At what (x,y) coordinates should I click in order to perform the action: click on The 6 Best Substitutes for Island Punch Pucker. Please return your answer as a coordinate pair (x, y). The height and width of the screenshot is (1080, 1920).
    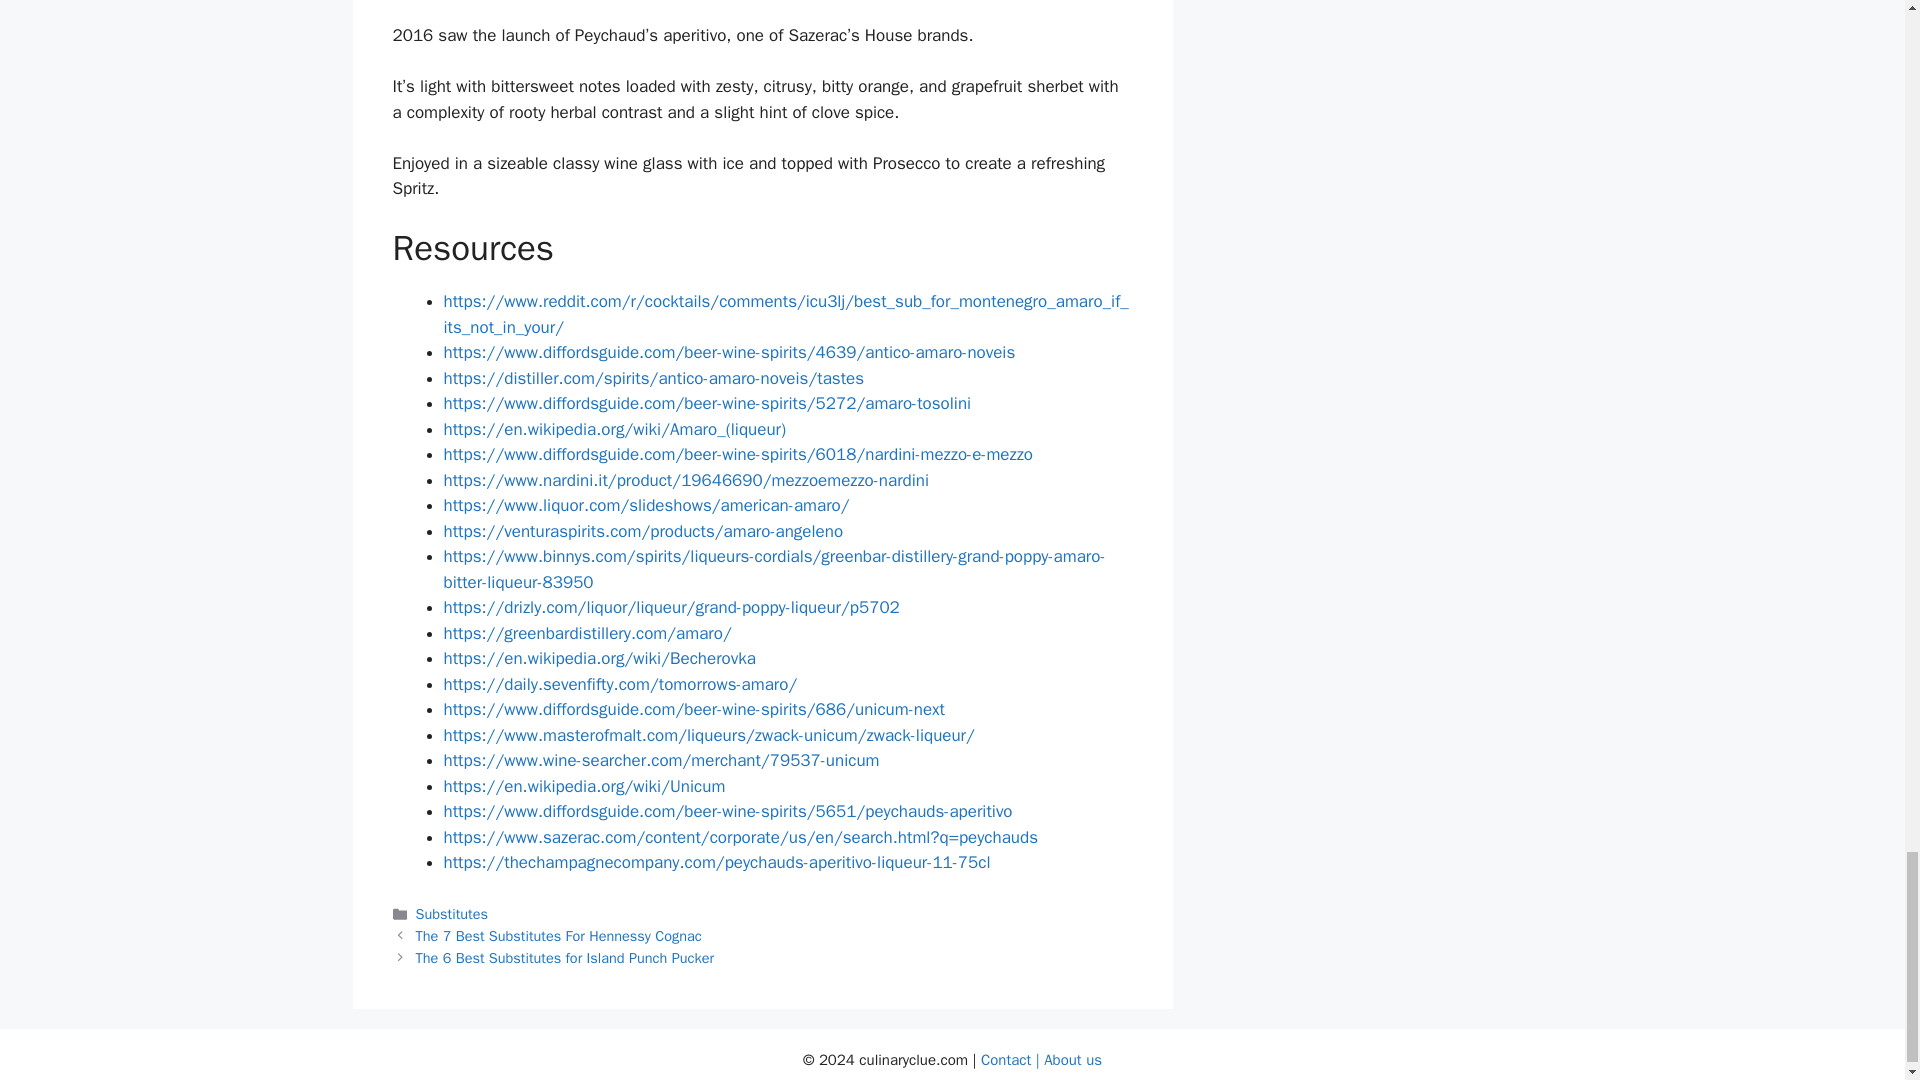
    Looking at the image, I should click on (565, 958).